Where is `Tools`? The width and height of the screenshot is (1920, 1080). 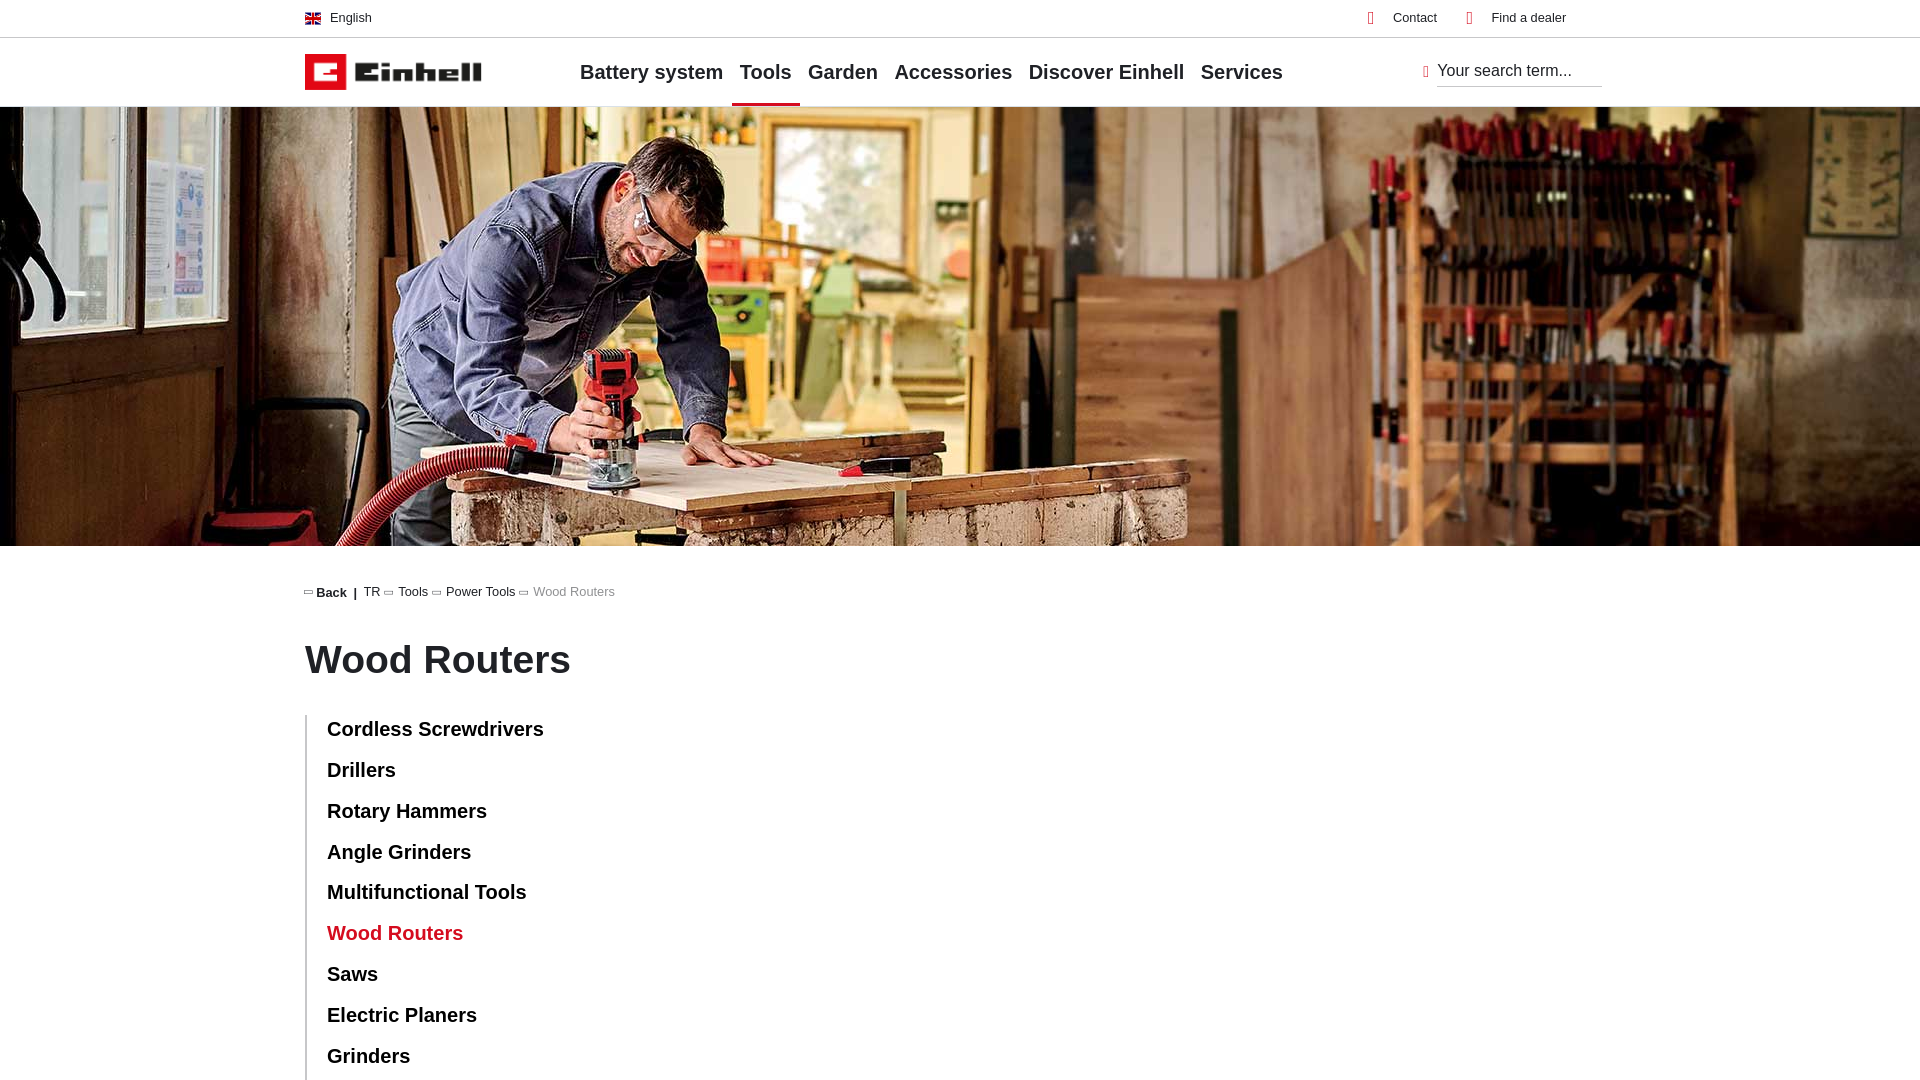 Tools is located at coordinates (412, 592).